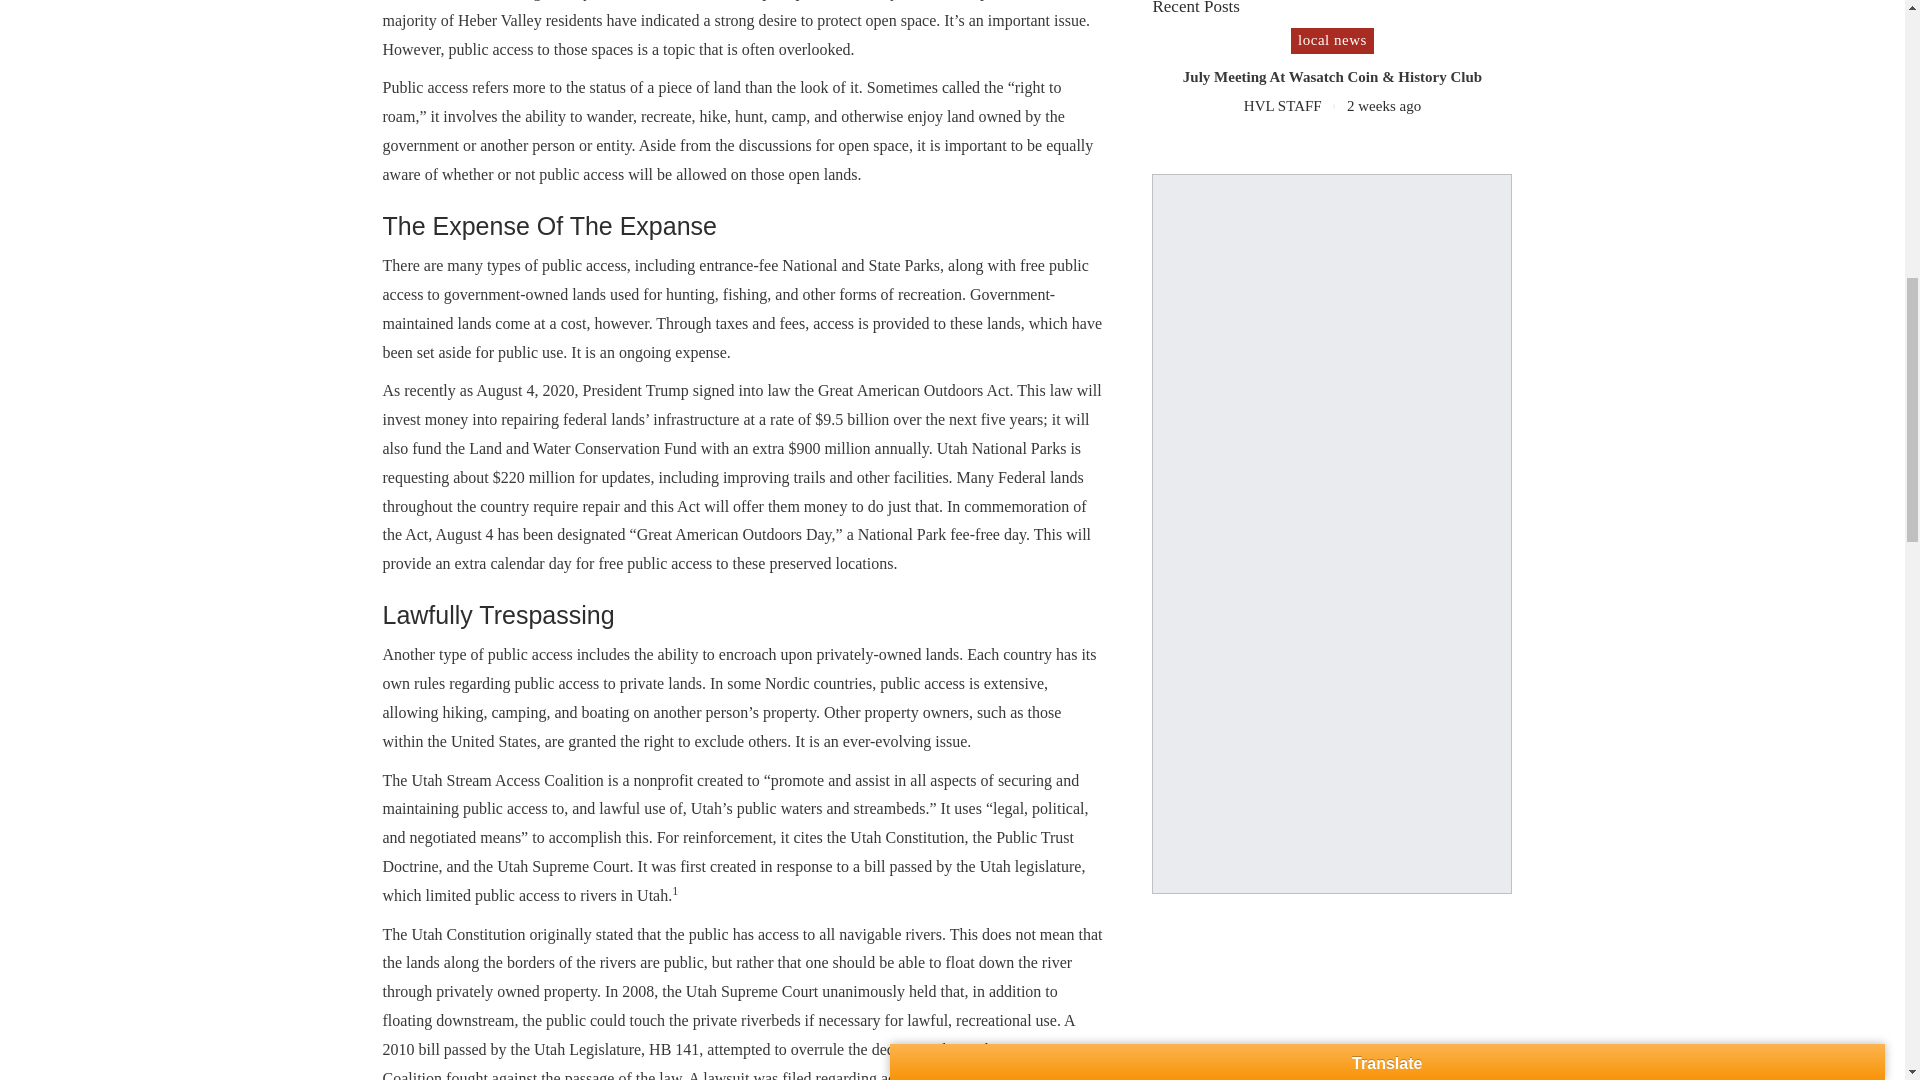  Describe the element at coordinates (1296, 106) in the screenshot. I see `HVL STAFF` at that location.